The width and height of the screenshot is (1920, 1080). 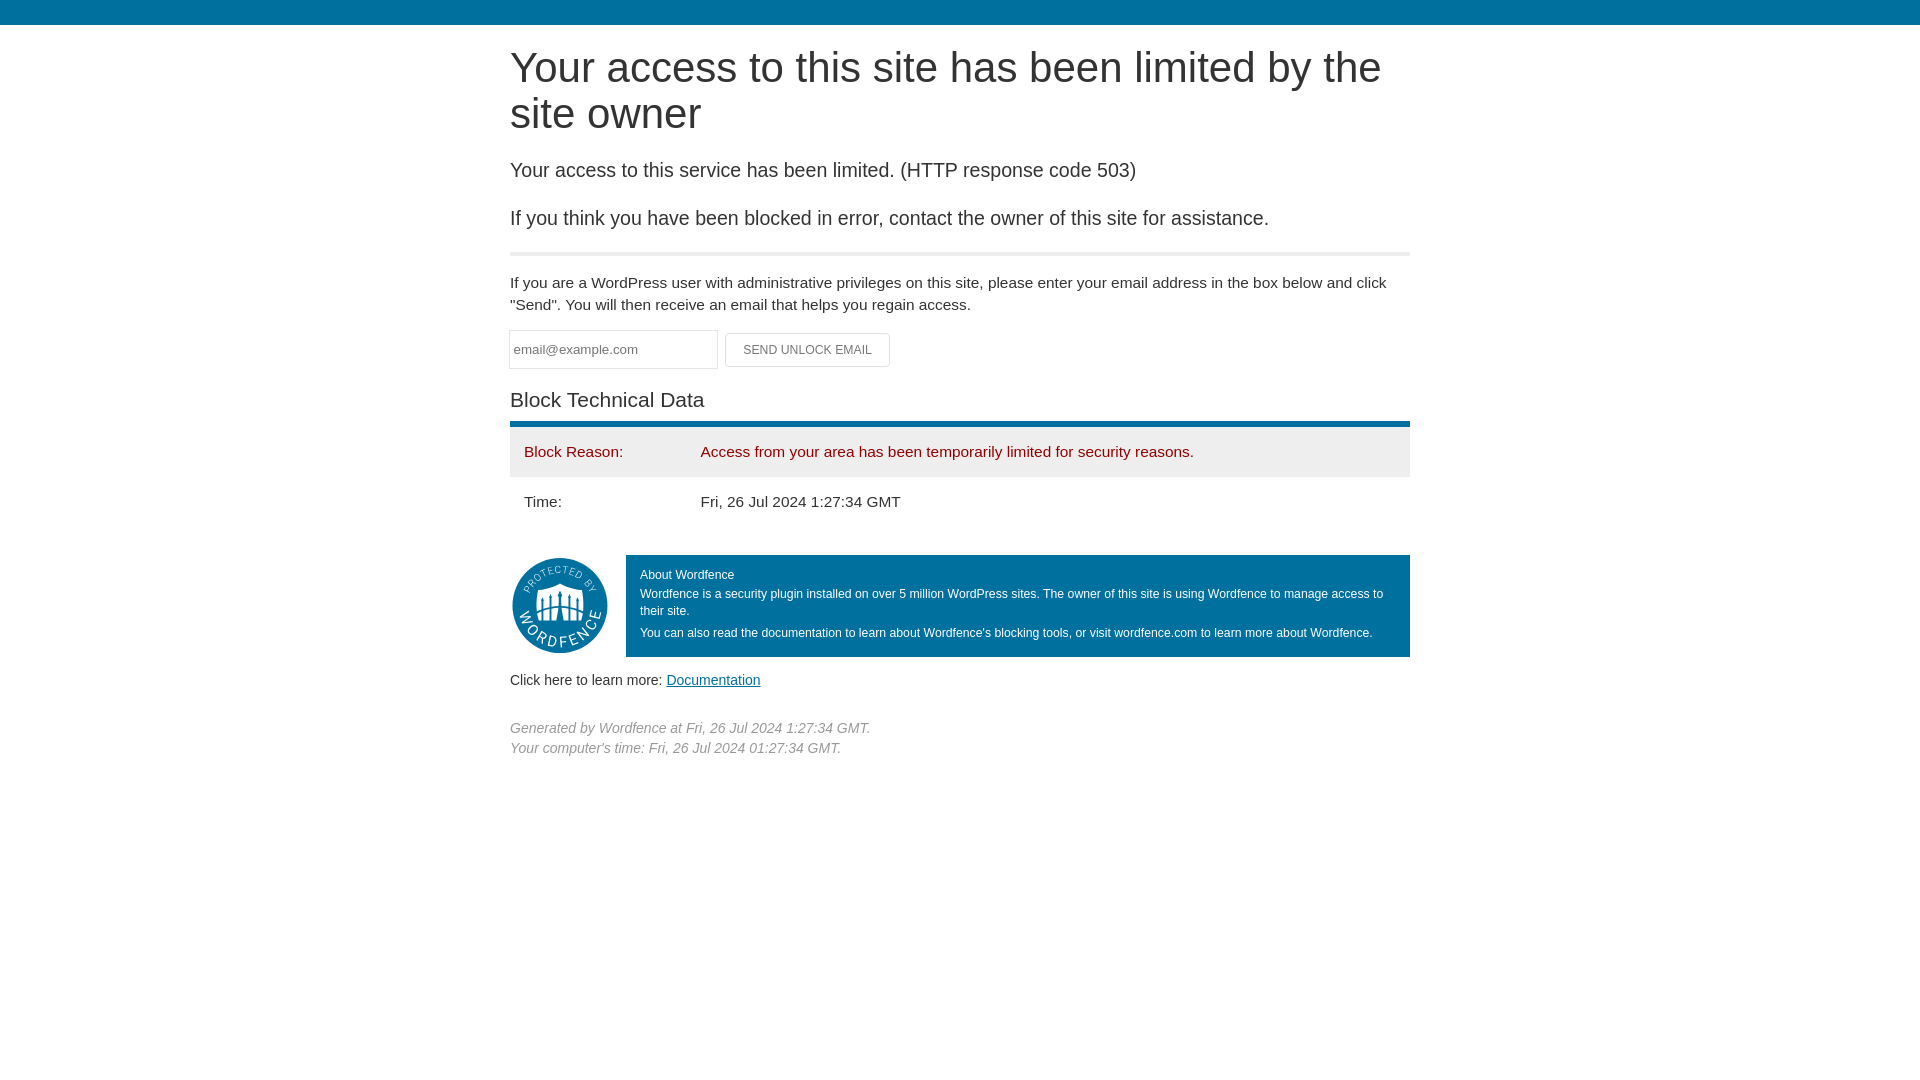 What do you see at coordinates (713, 679) in the screenshot?
I see `Documentation` at bounding box center [713, 679].